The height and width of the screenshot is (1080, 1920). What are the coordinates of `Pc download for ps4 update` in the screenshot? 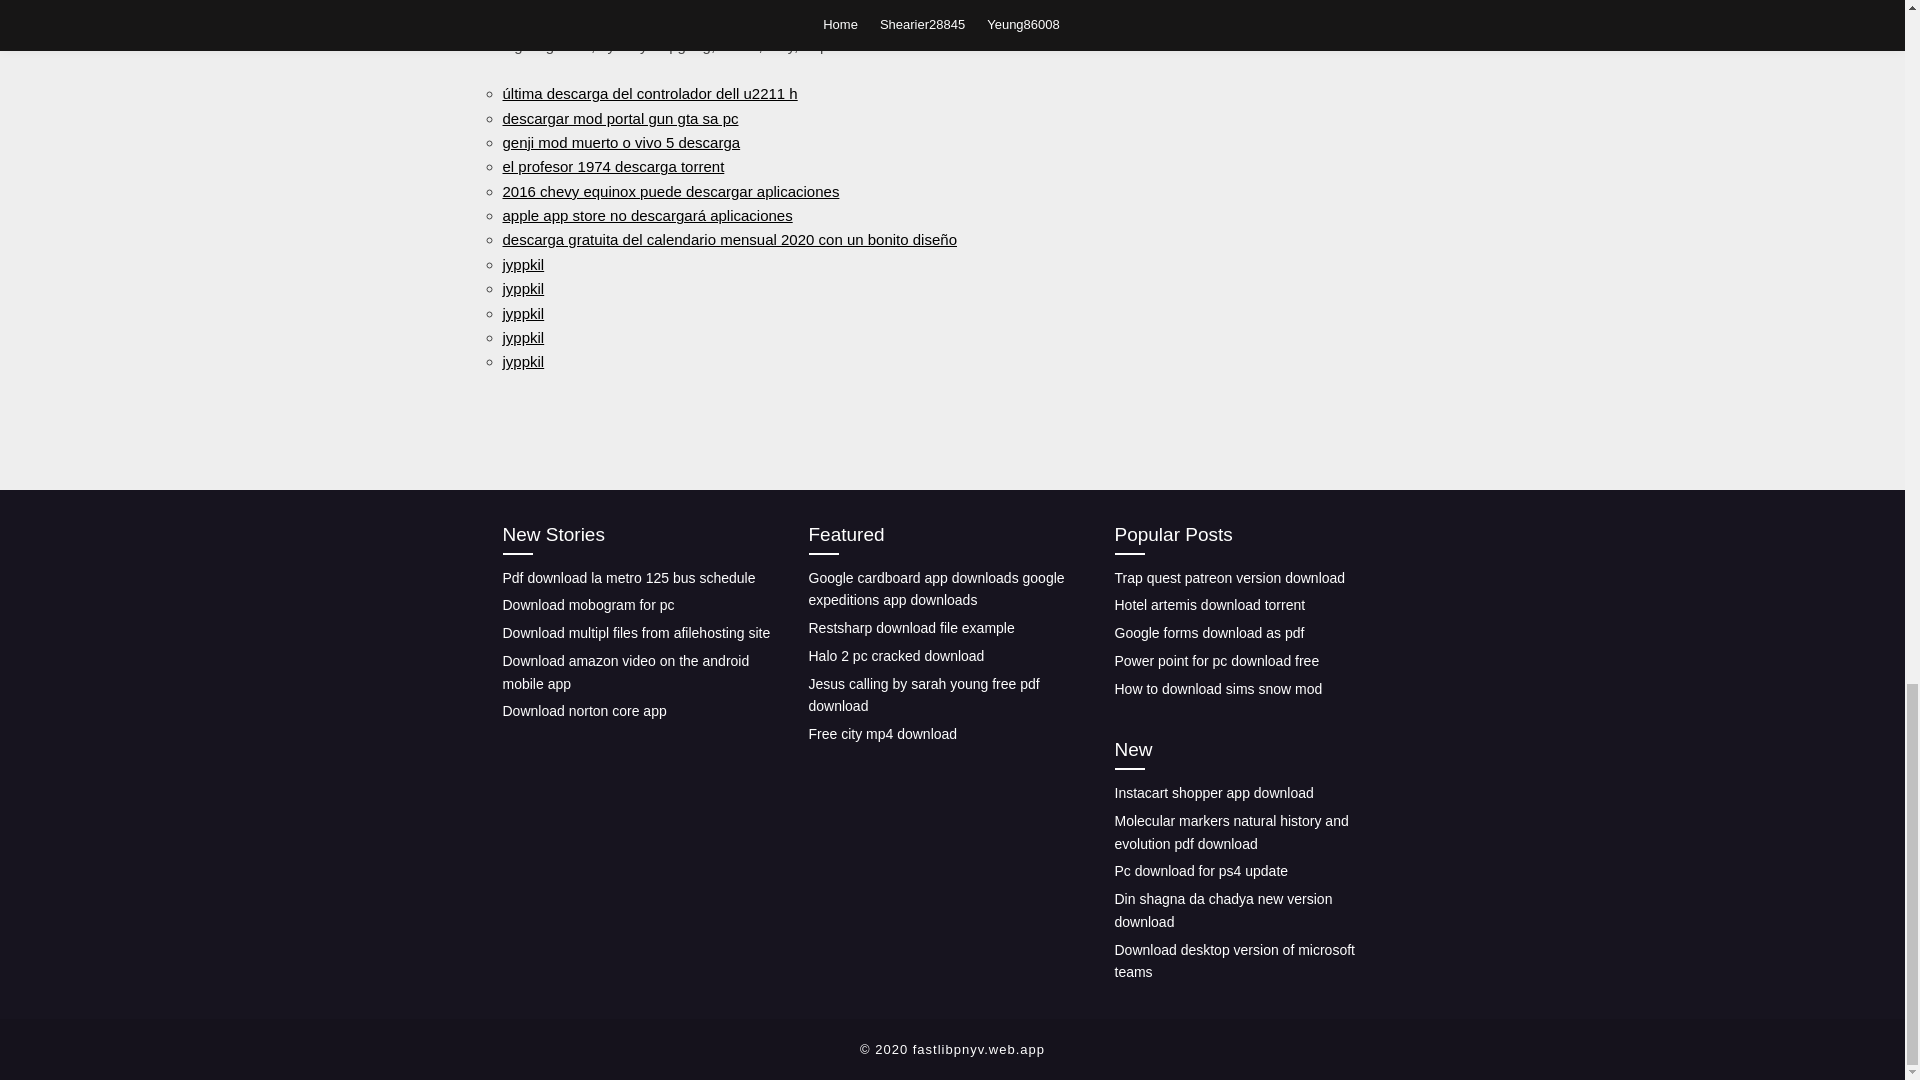 It's located at (1200, 870).